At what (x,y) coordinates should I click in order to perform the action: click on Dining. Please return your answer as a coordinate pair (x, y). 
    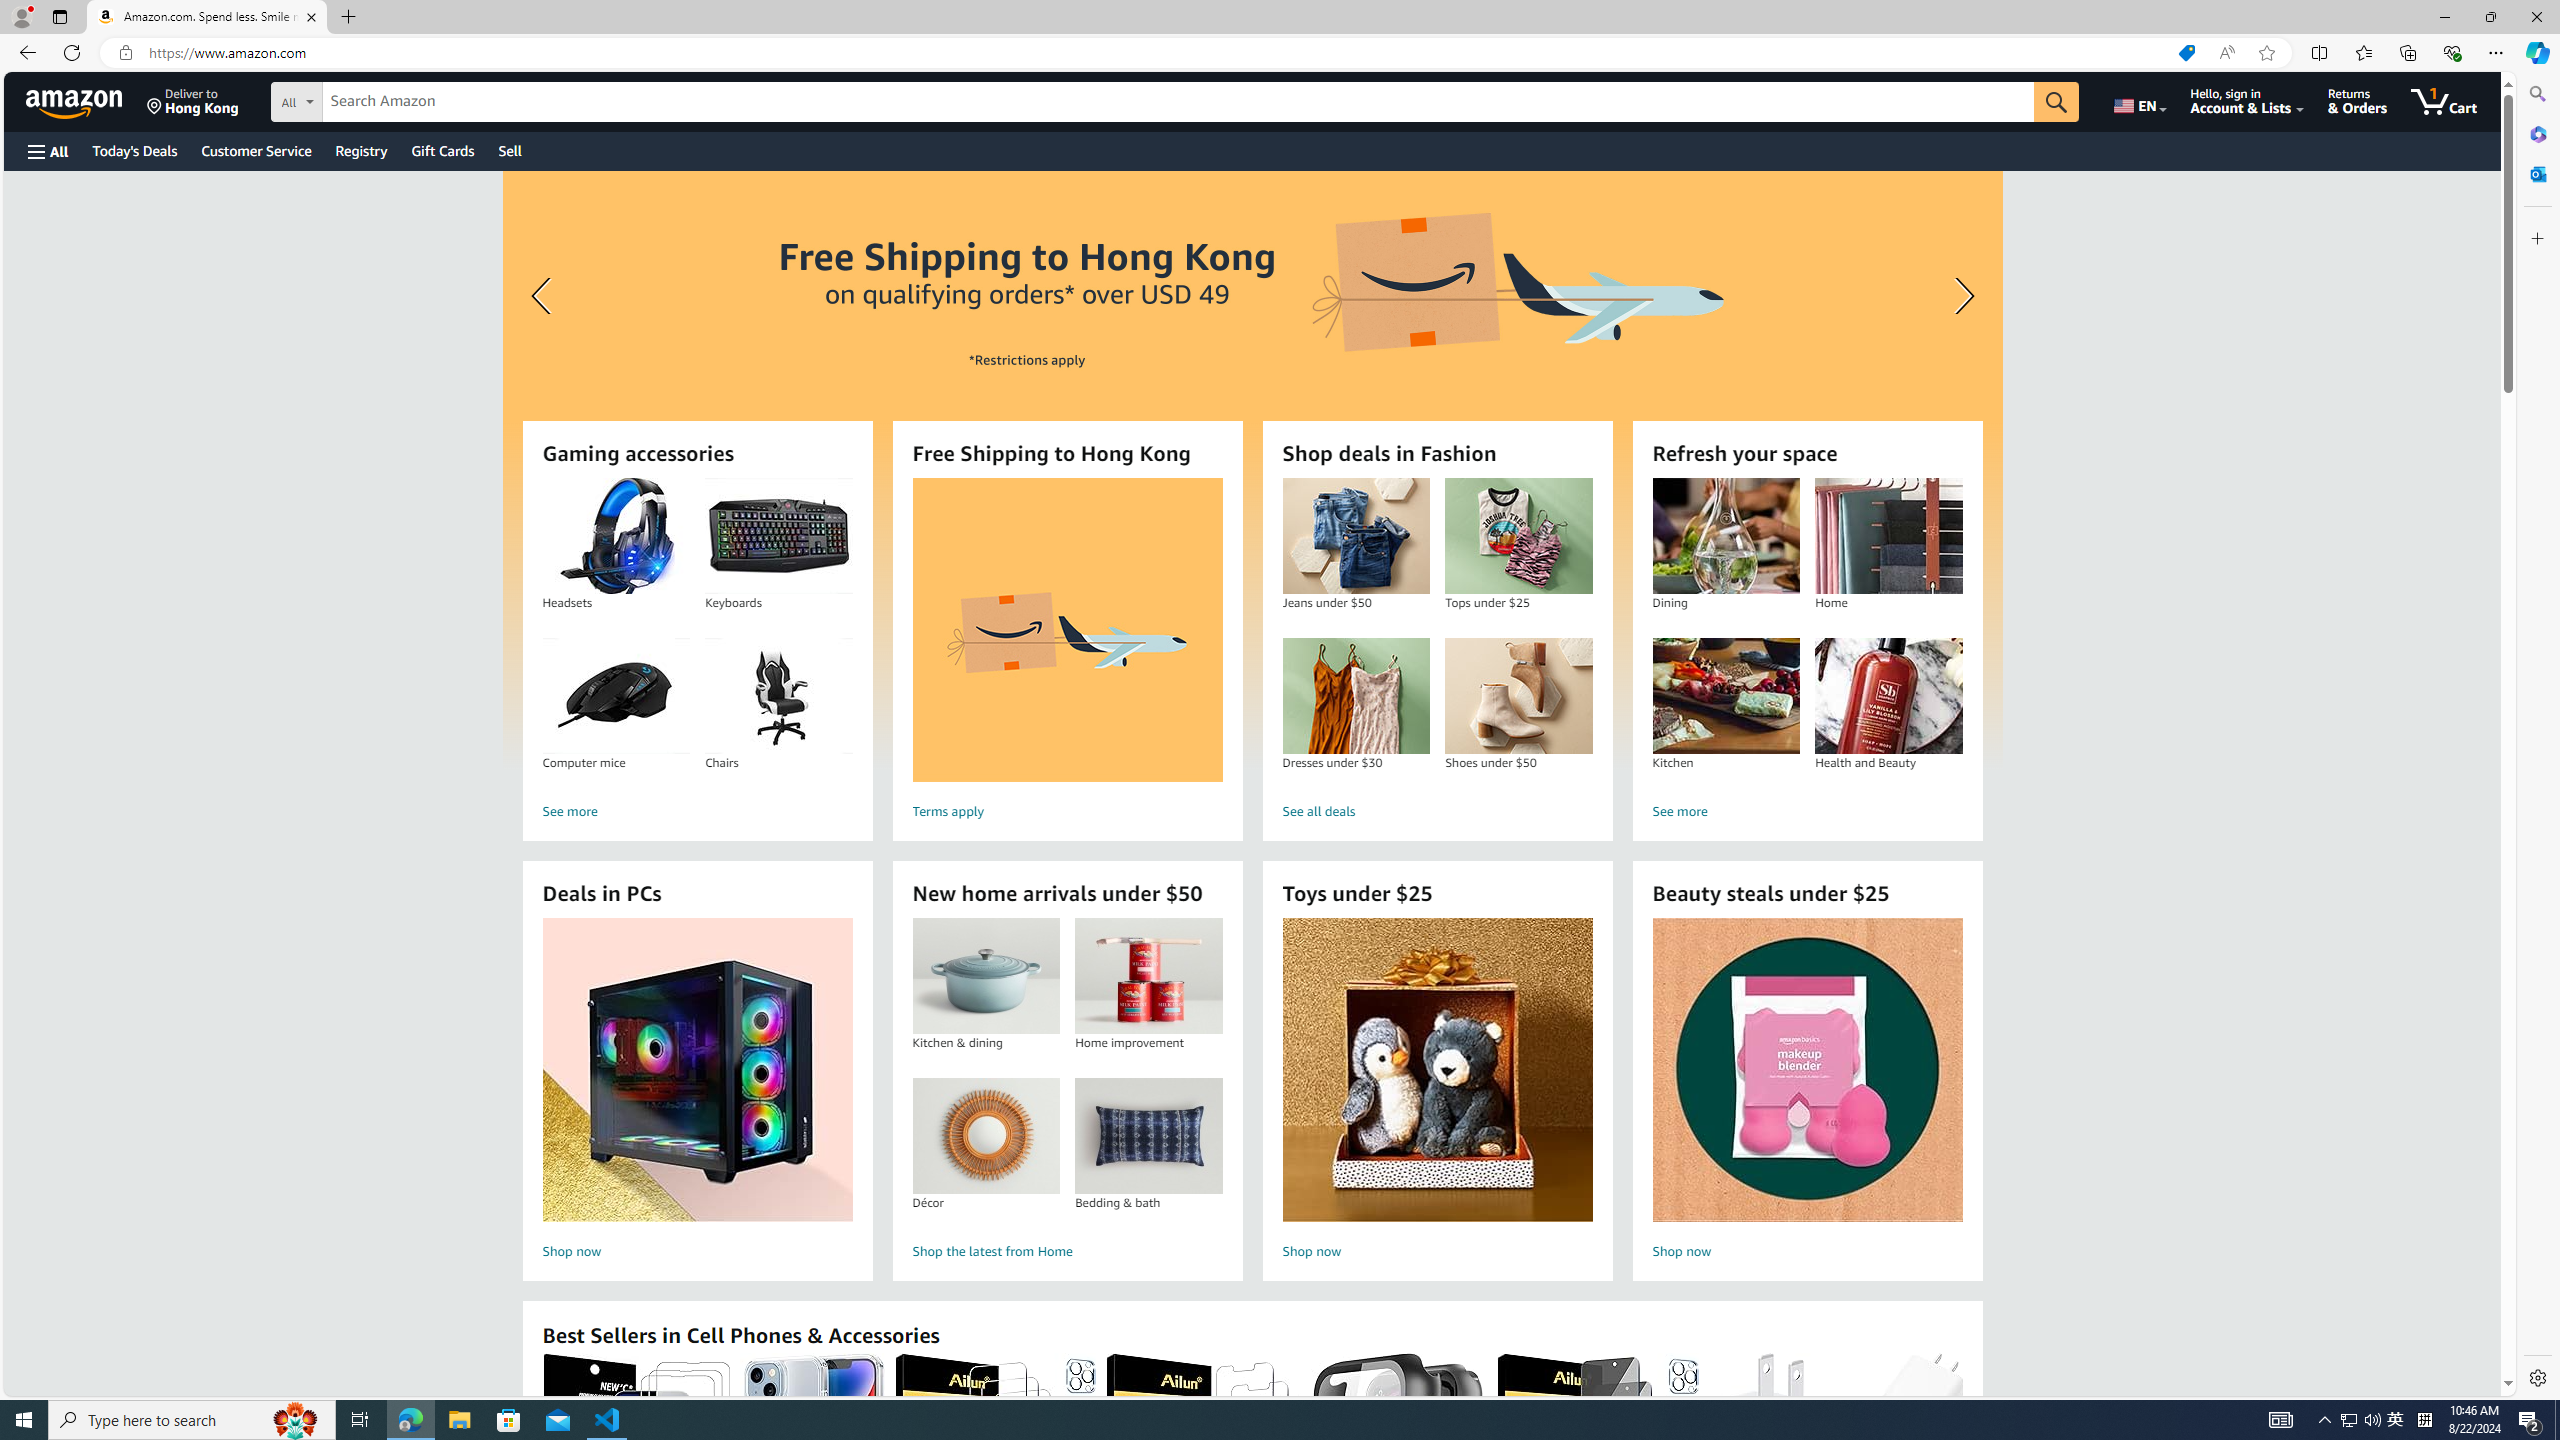
    Looking at the image, I should click on (1726, 536).